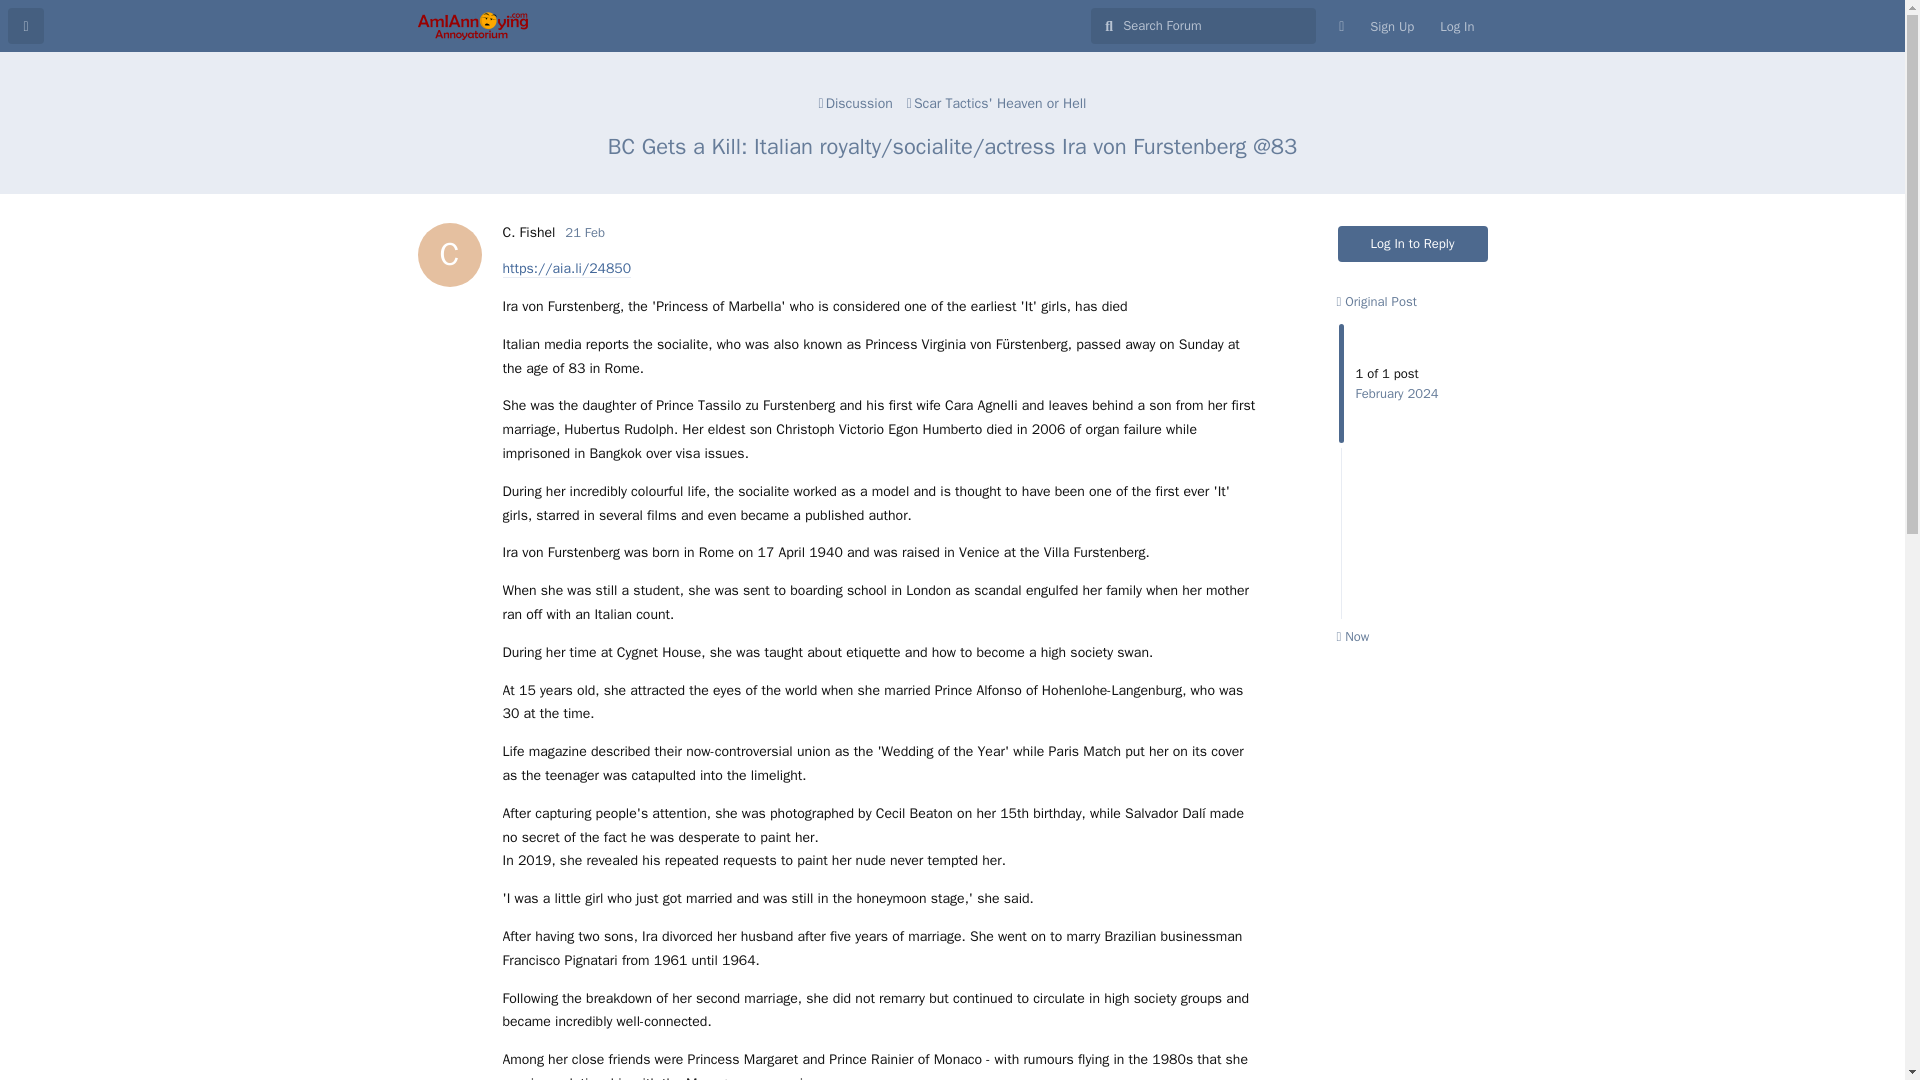 Image resolution: width=1920 pixels, height=1080 pixels. I want to click on Sign Up, so click(1392, 26).